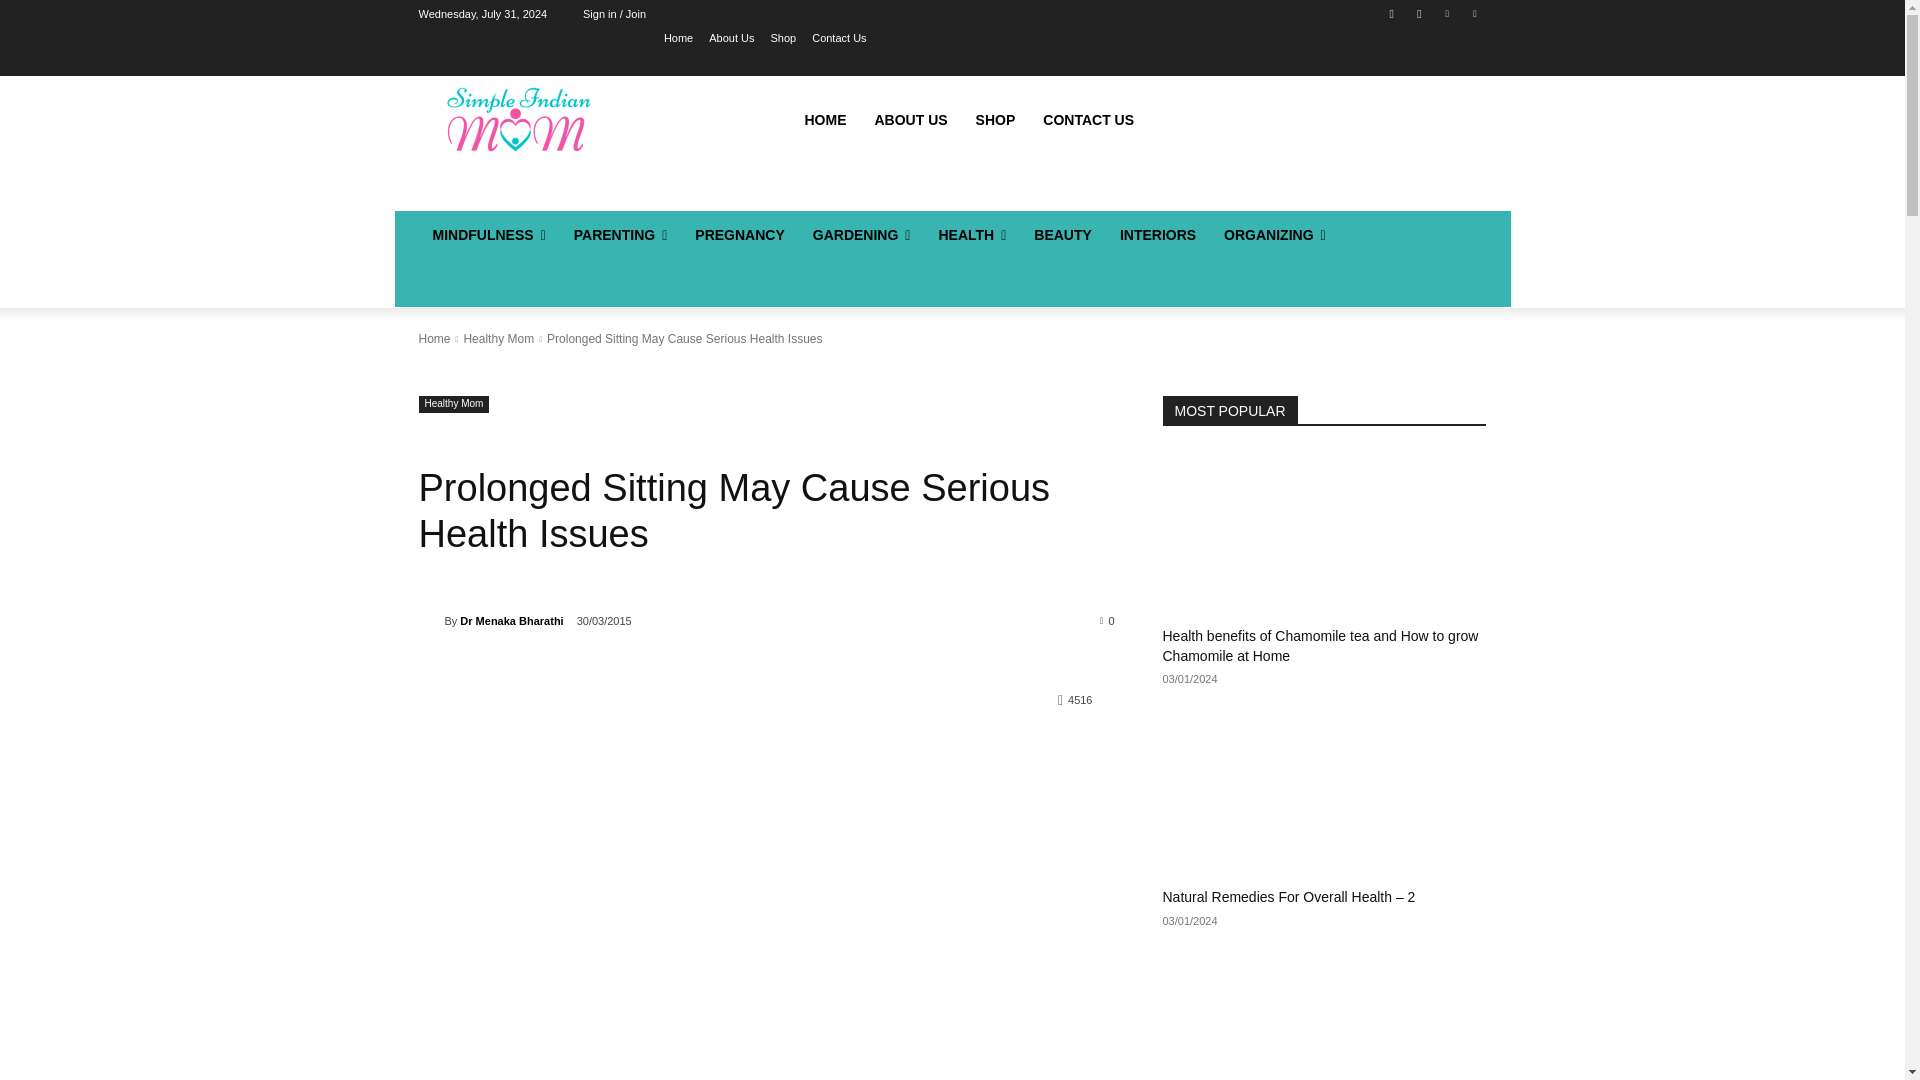 This screenshot has height=1080, width=1920. I want to click on About Us, so click(731, 37).